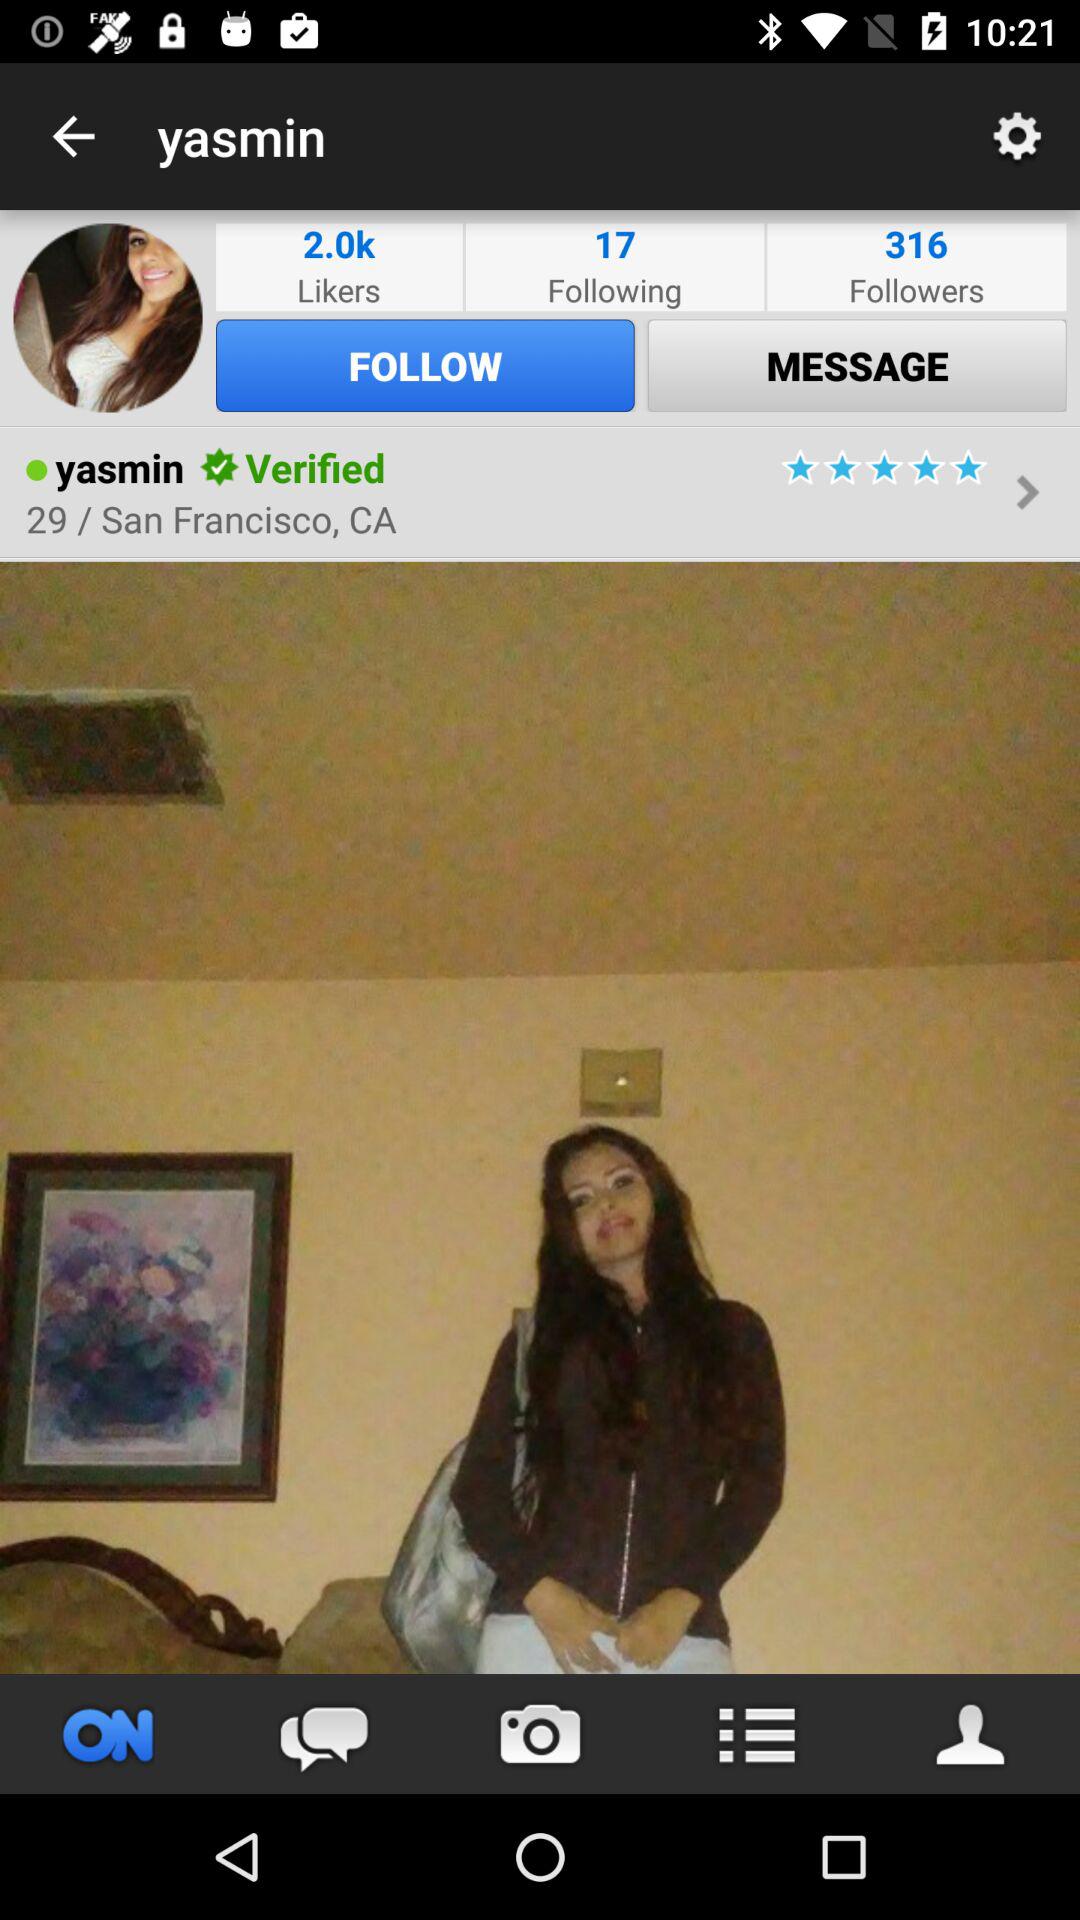 The image size is (1080, 1920). What do you see at coordinates (338, 244) in the screenshot?
I see `scroll to 2.0k icon` at bounding box center [338, 244].